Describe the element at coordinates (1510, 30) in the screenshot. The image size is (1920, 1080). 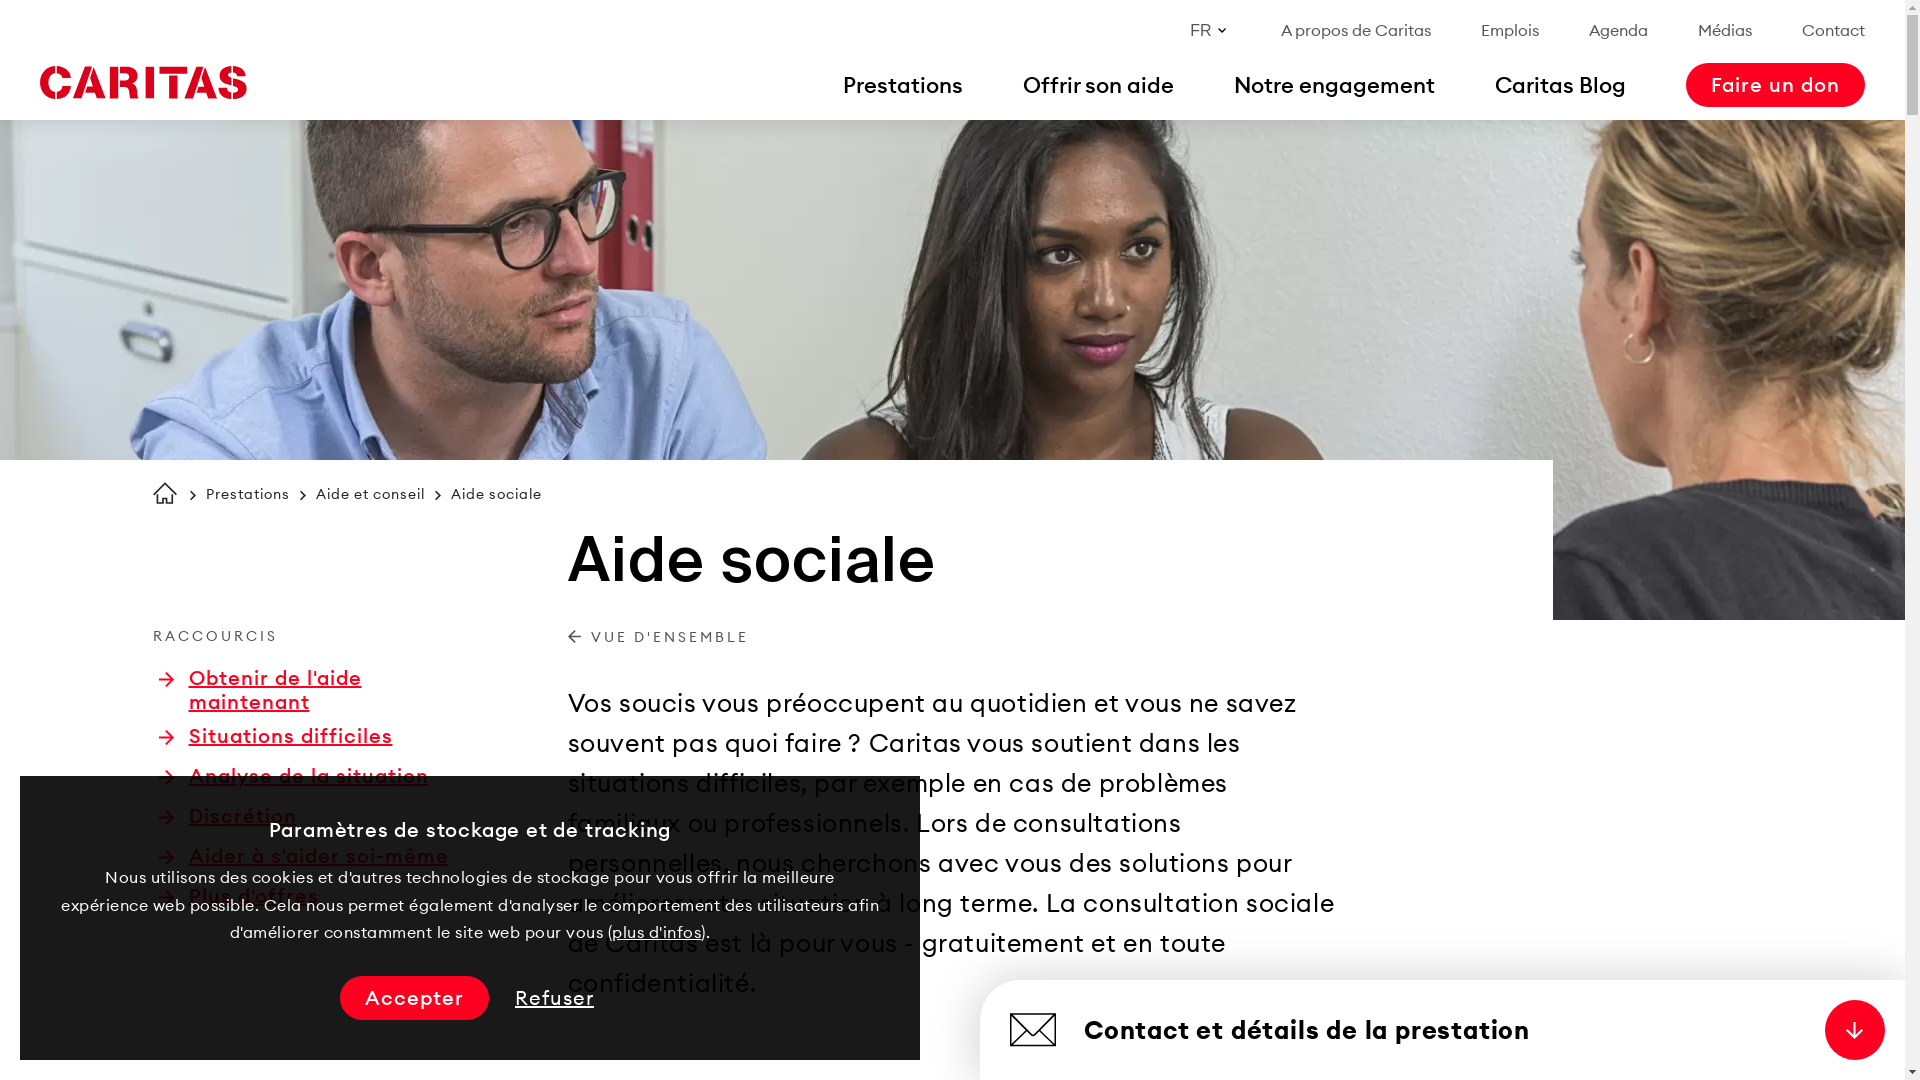
I see `Emplois` at that location.